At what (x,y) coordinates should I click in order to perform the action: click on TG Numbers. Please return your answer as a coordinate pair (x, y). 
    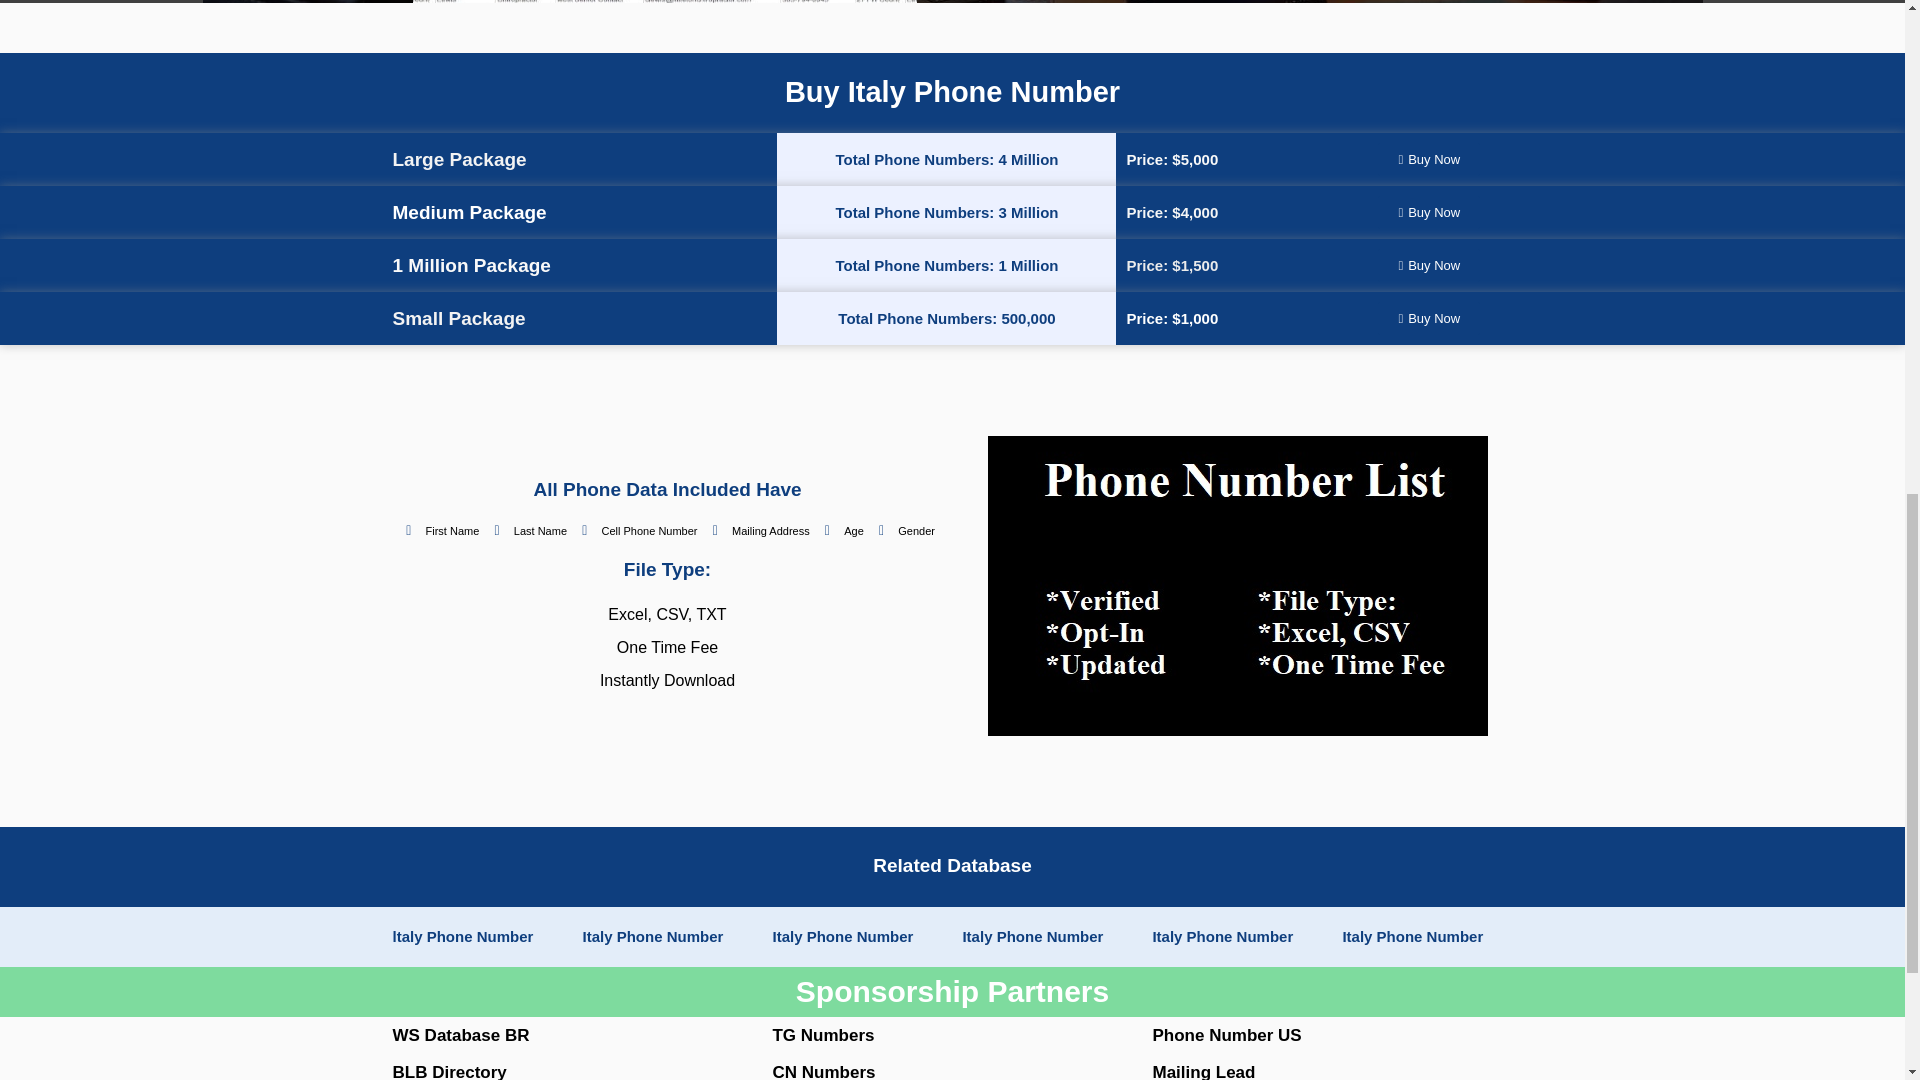
    Looking at the image, I should click on (822, 1036).